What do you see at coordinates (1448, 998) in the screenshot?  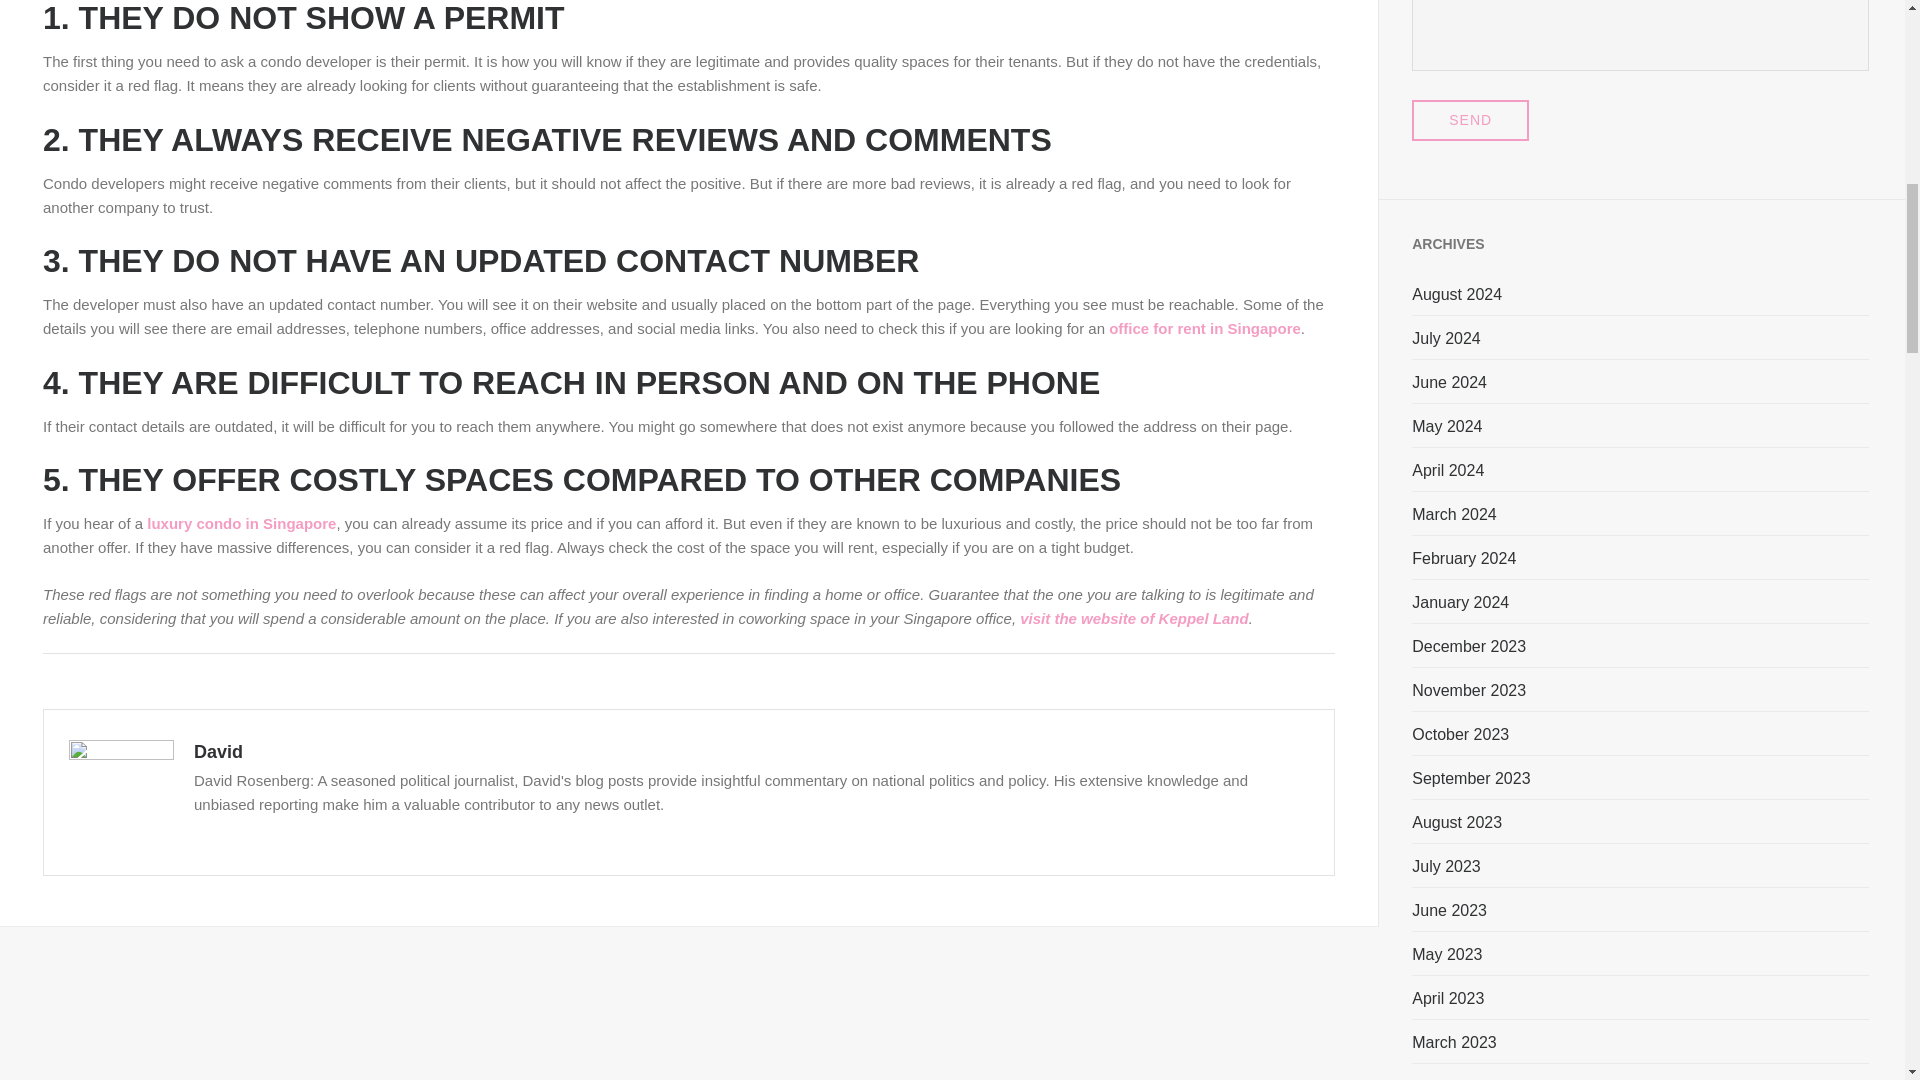 I see `April 2023` at bounding box center [1448, 998].